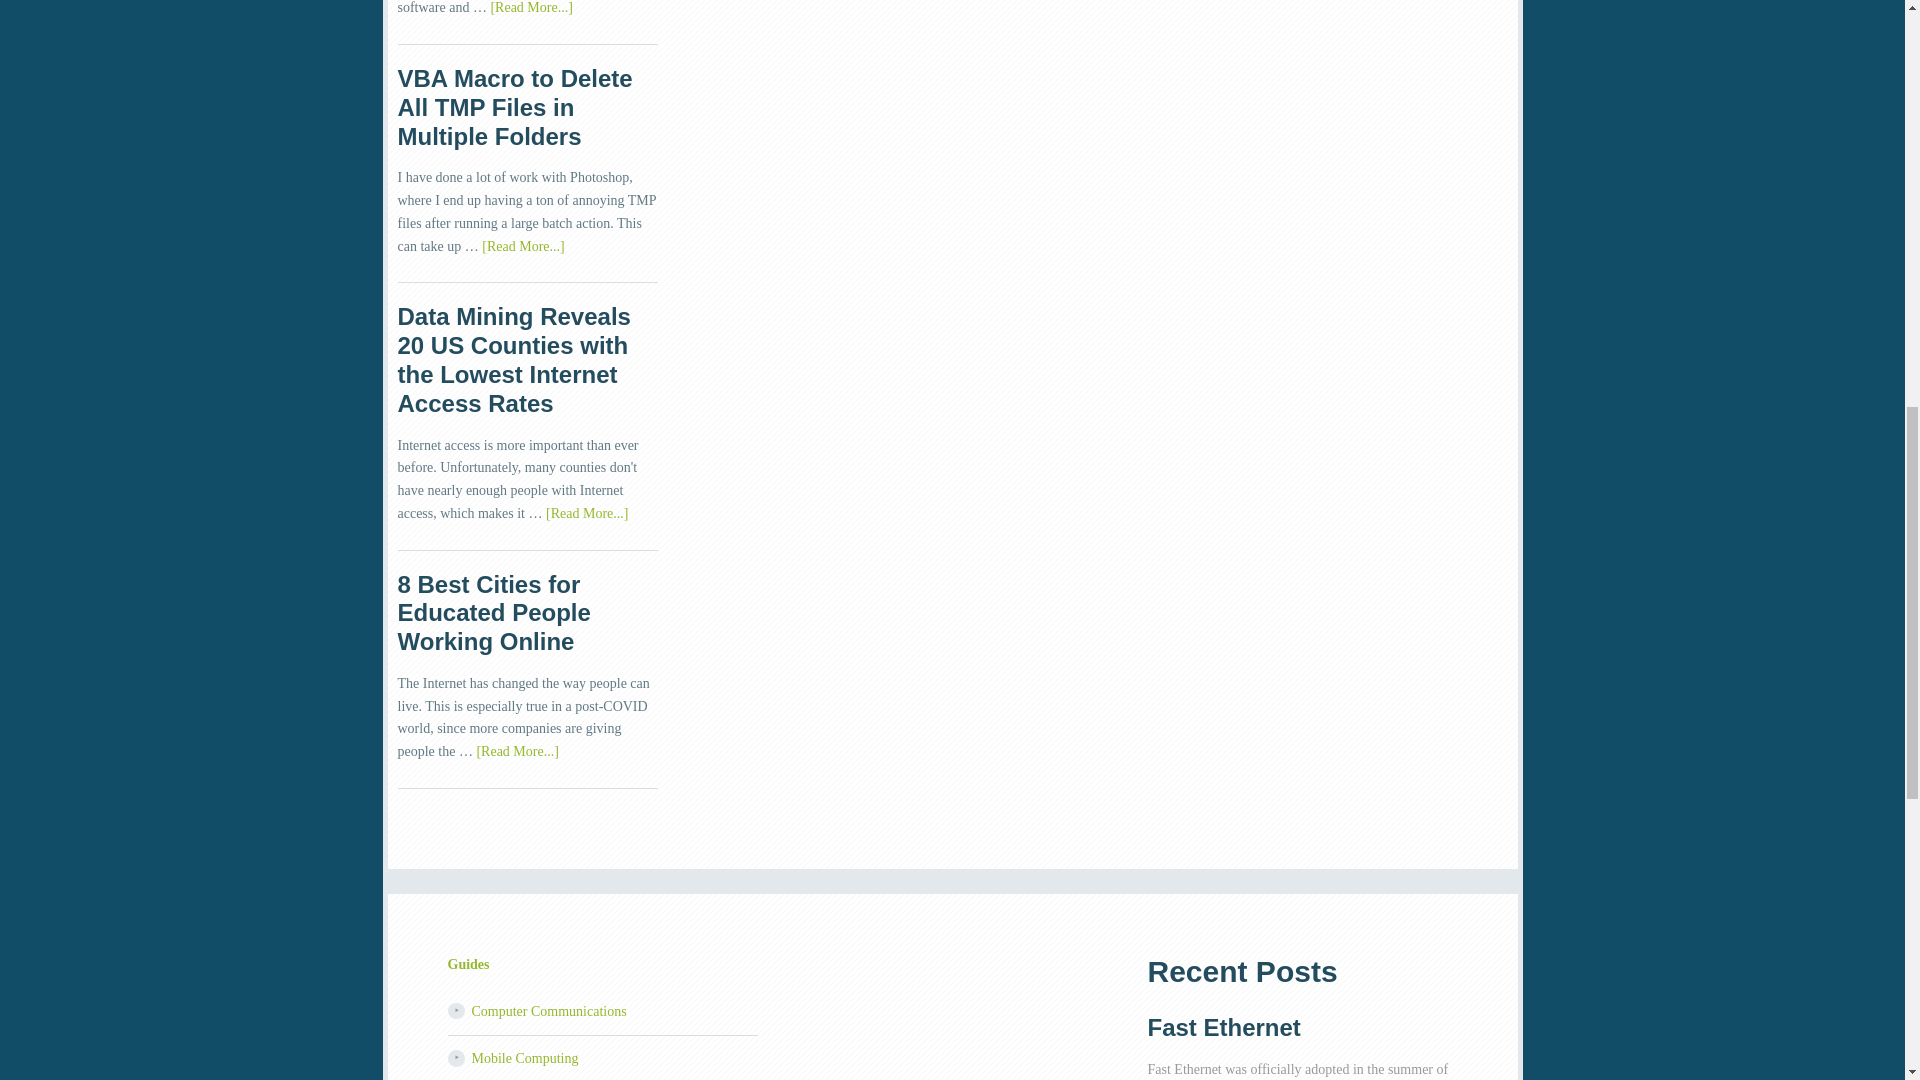 The width and height of the screenshot is (1920, 1080). I want to click on 8 Best Cities for Educated People Working Online, so click(494, 613).